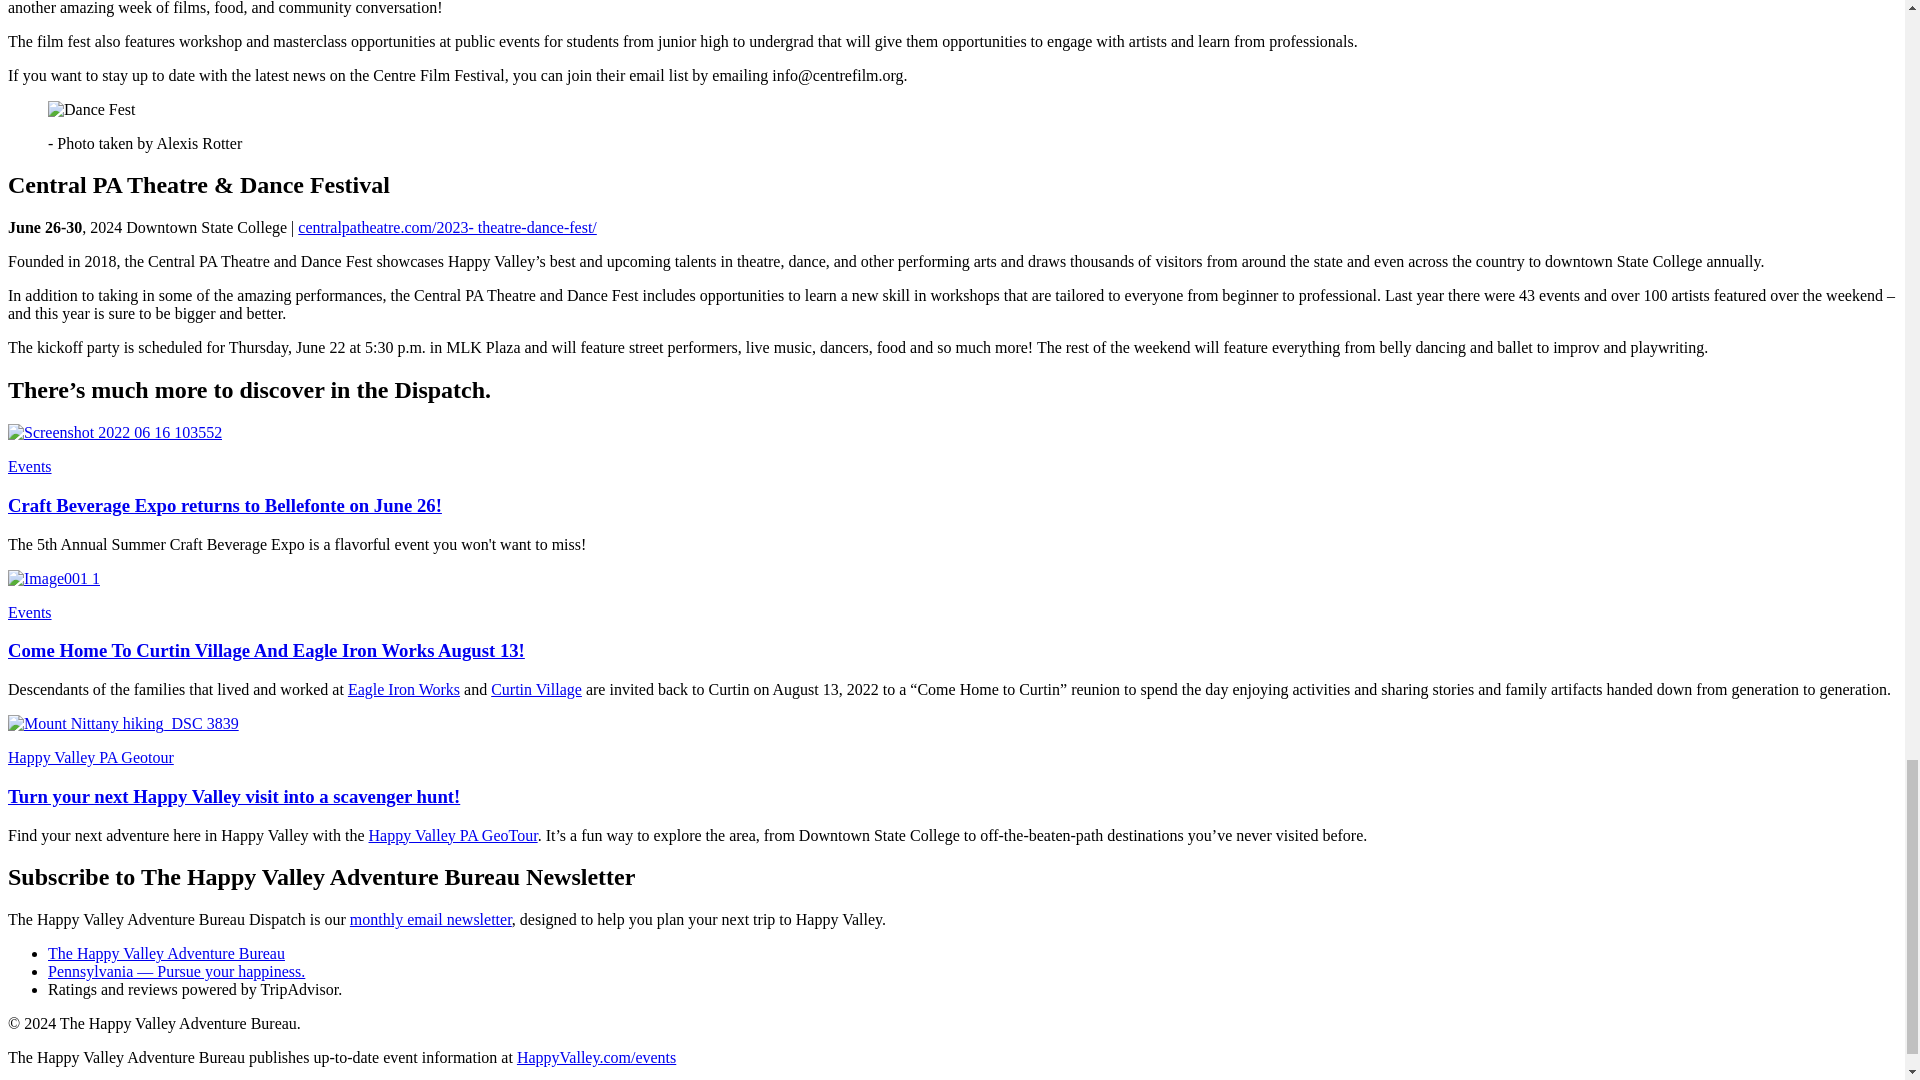  I want to click on Craft Beverage Expo returns to Bellefonte on June 26!, so click(224, 505).